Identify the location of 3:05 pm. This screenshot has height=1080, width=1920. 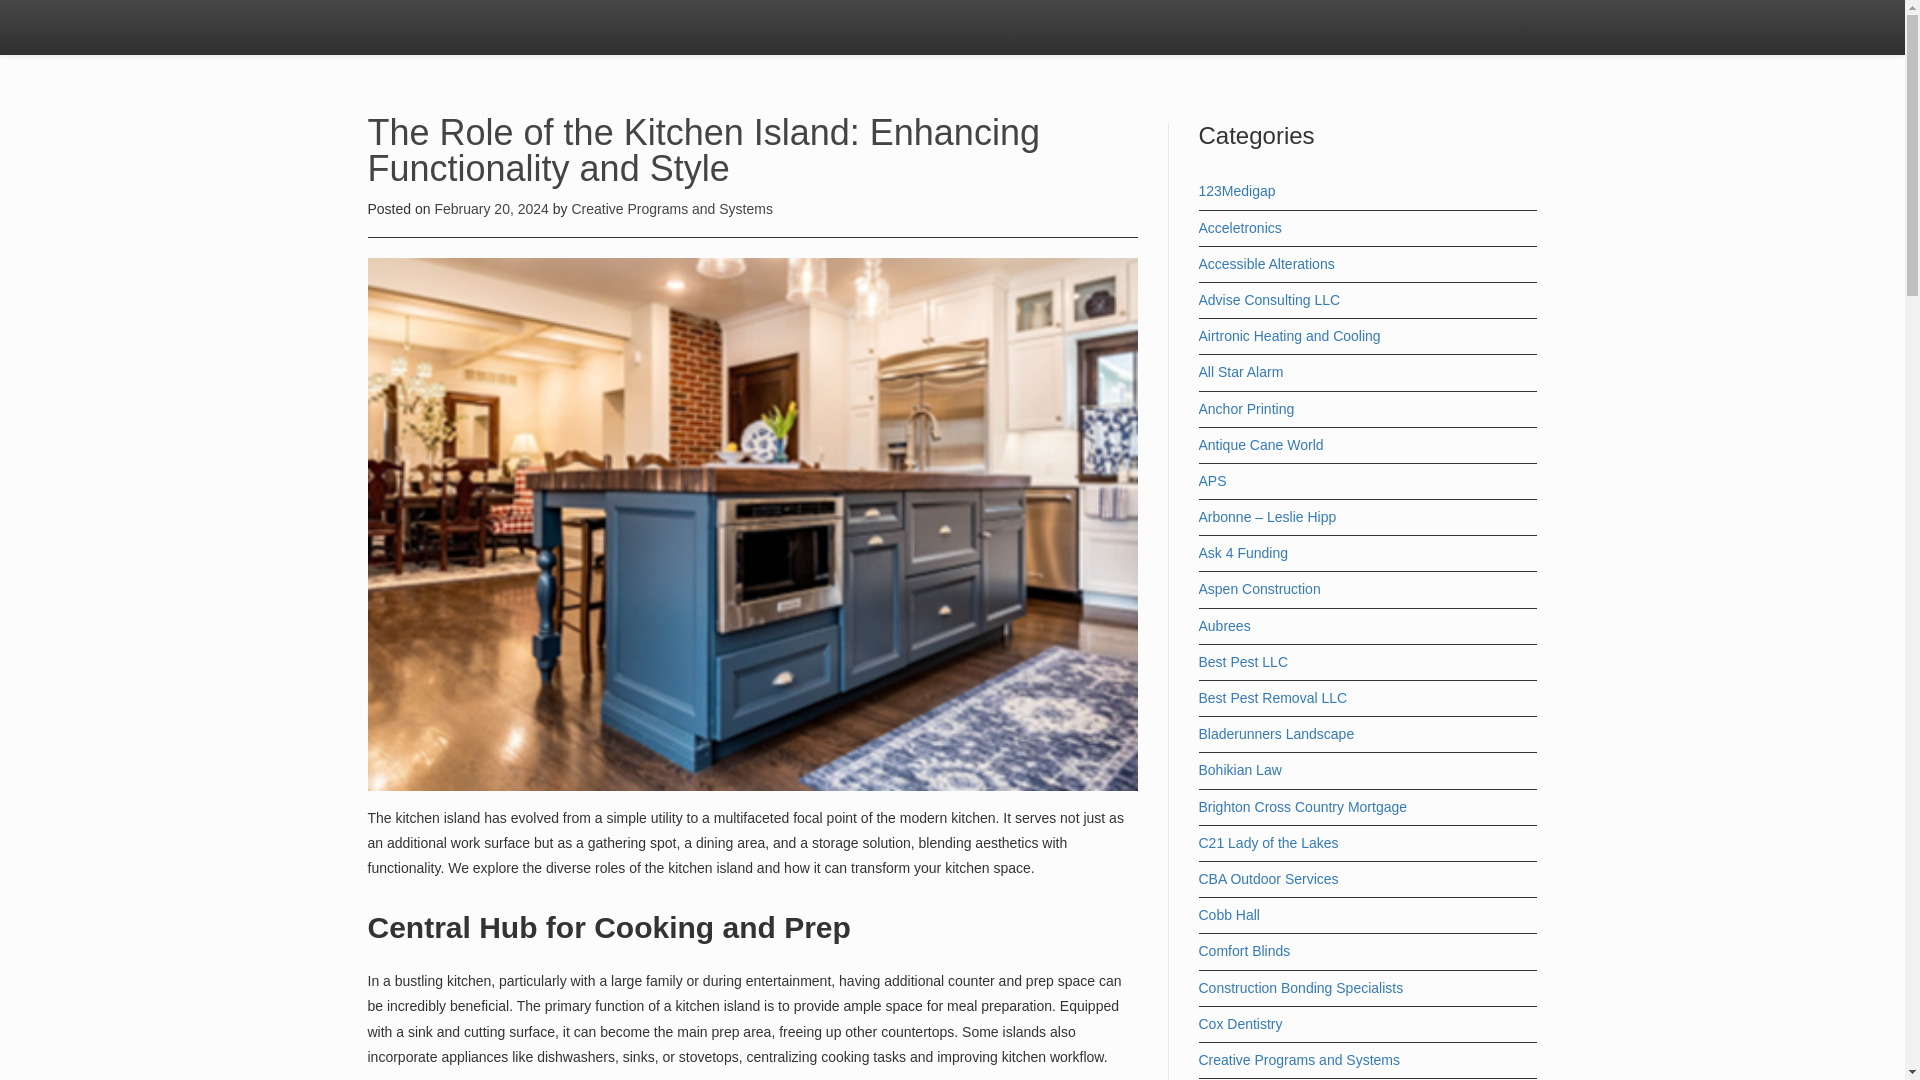
(492, 208).